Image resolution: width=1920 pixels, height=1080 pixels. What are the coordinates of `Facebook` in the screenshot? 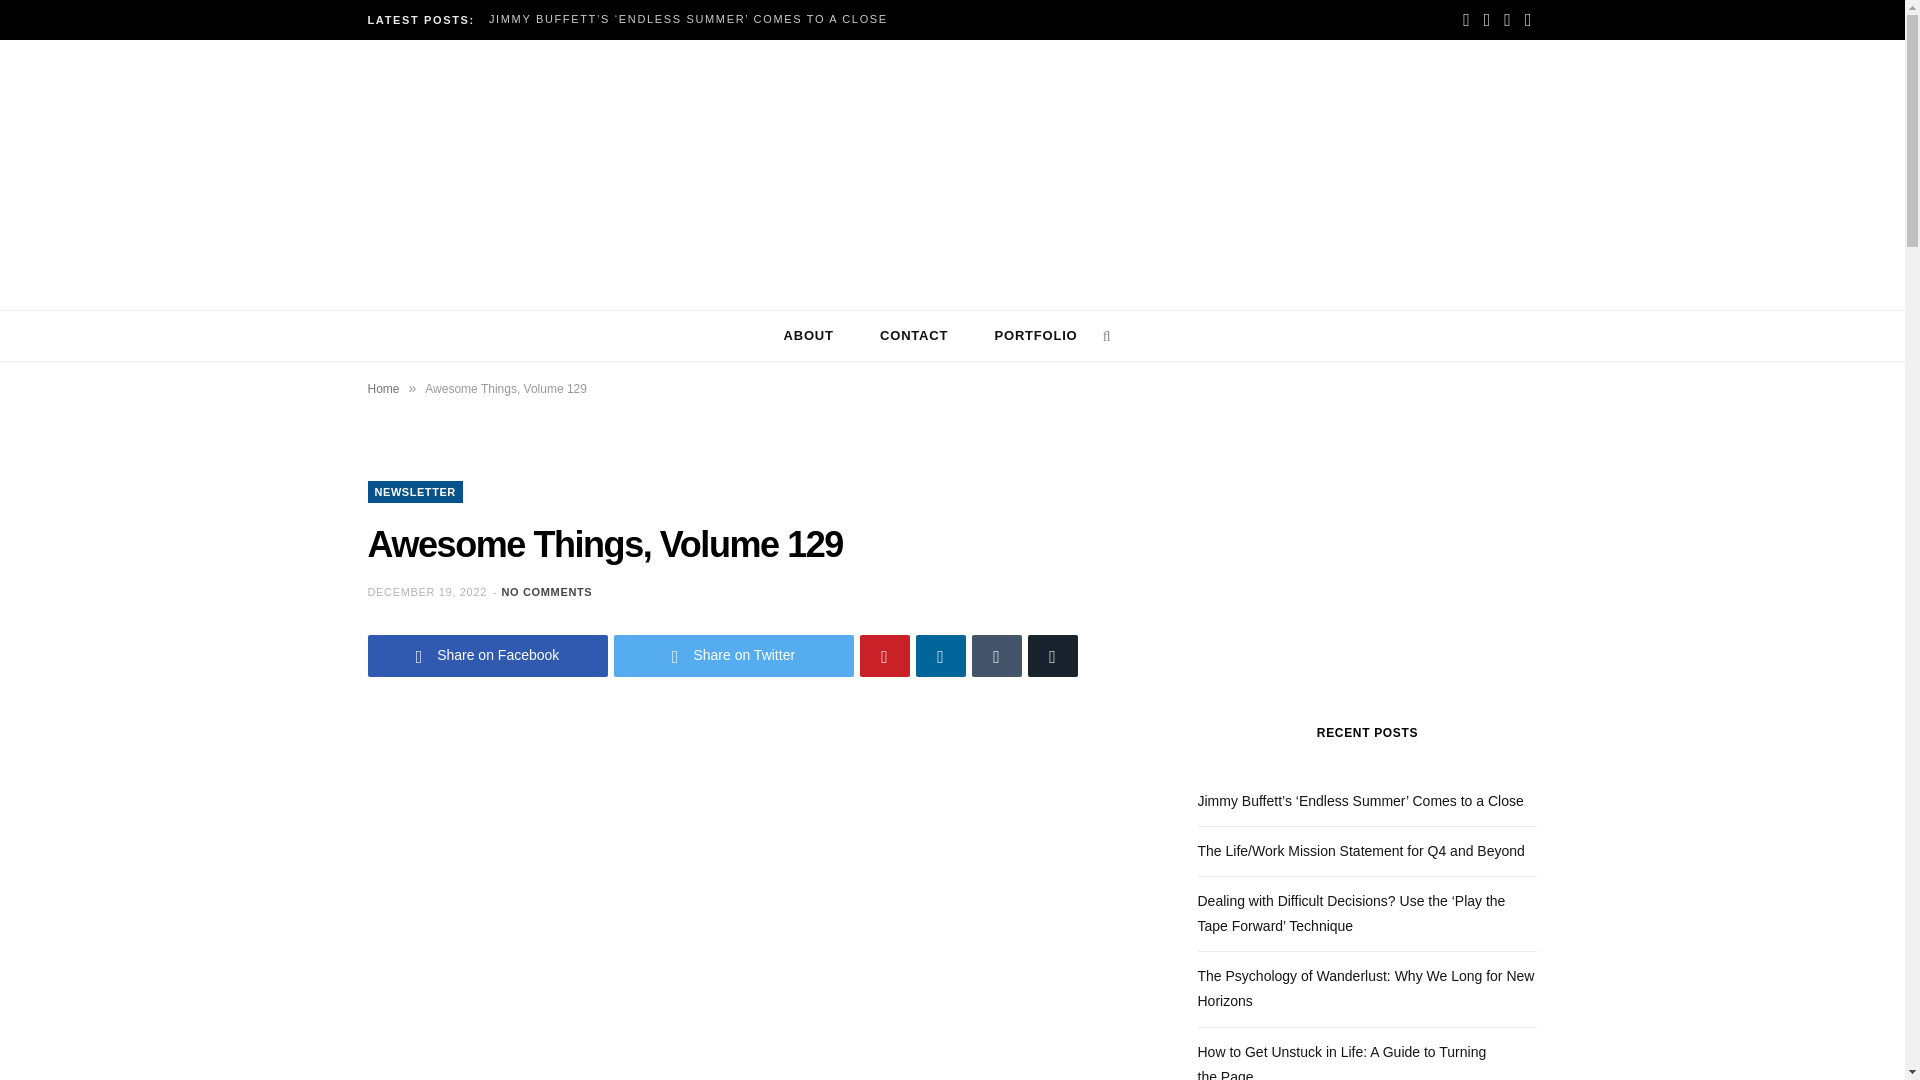 It's located at (1466, 20).